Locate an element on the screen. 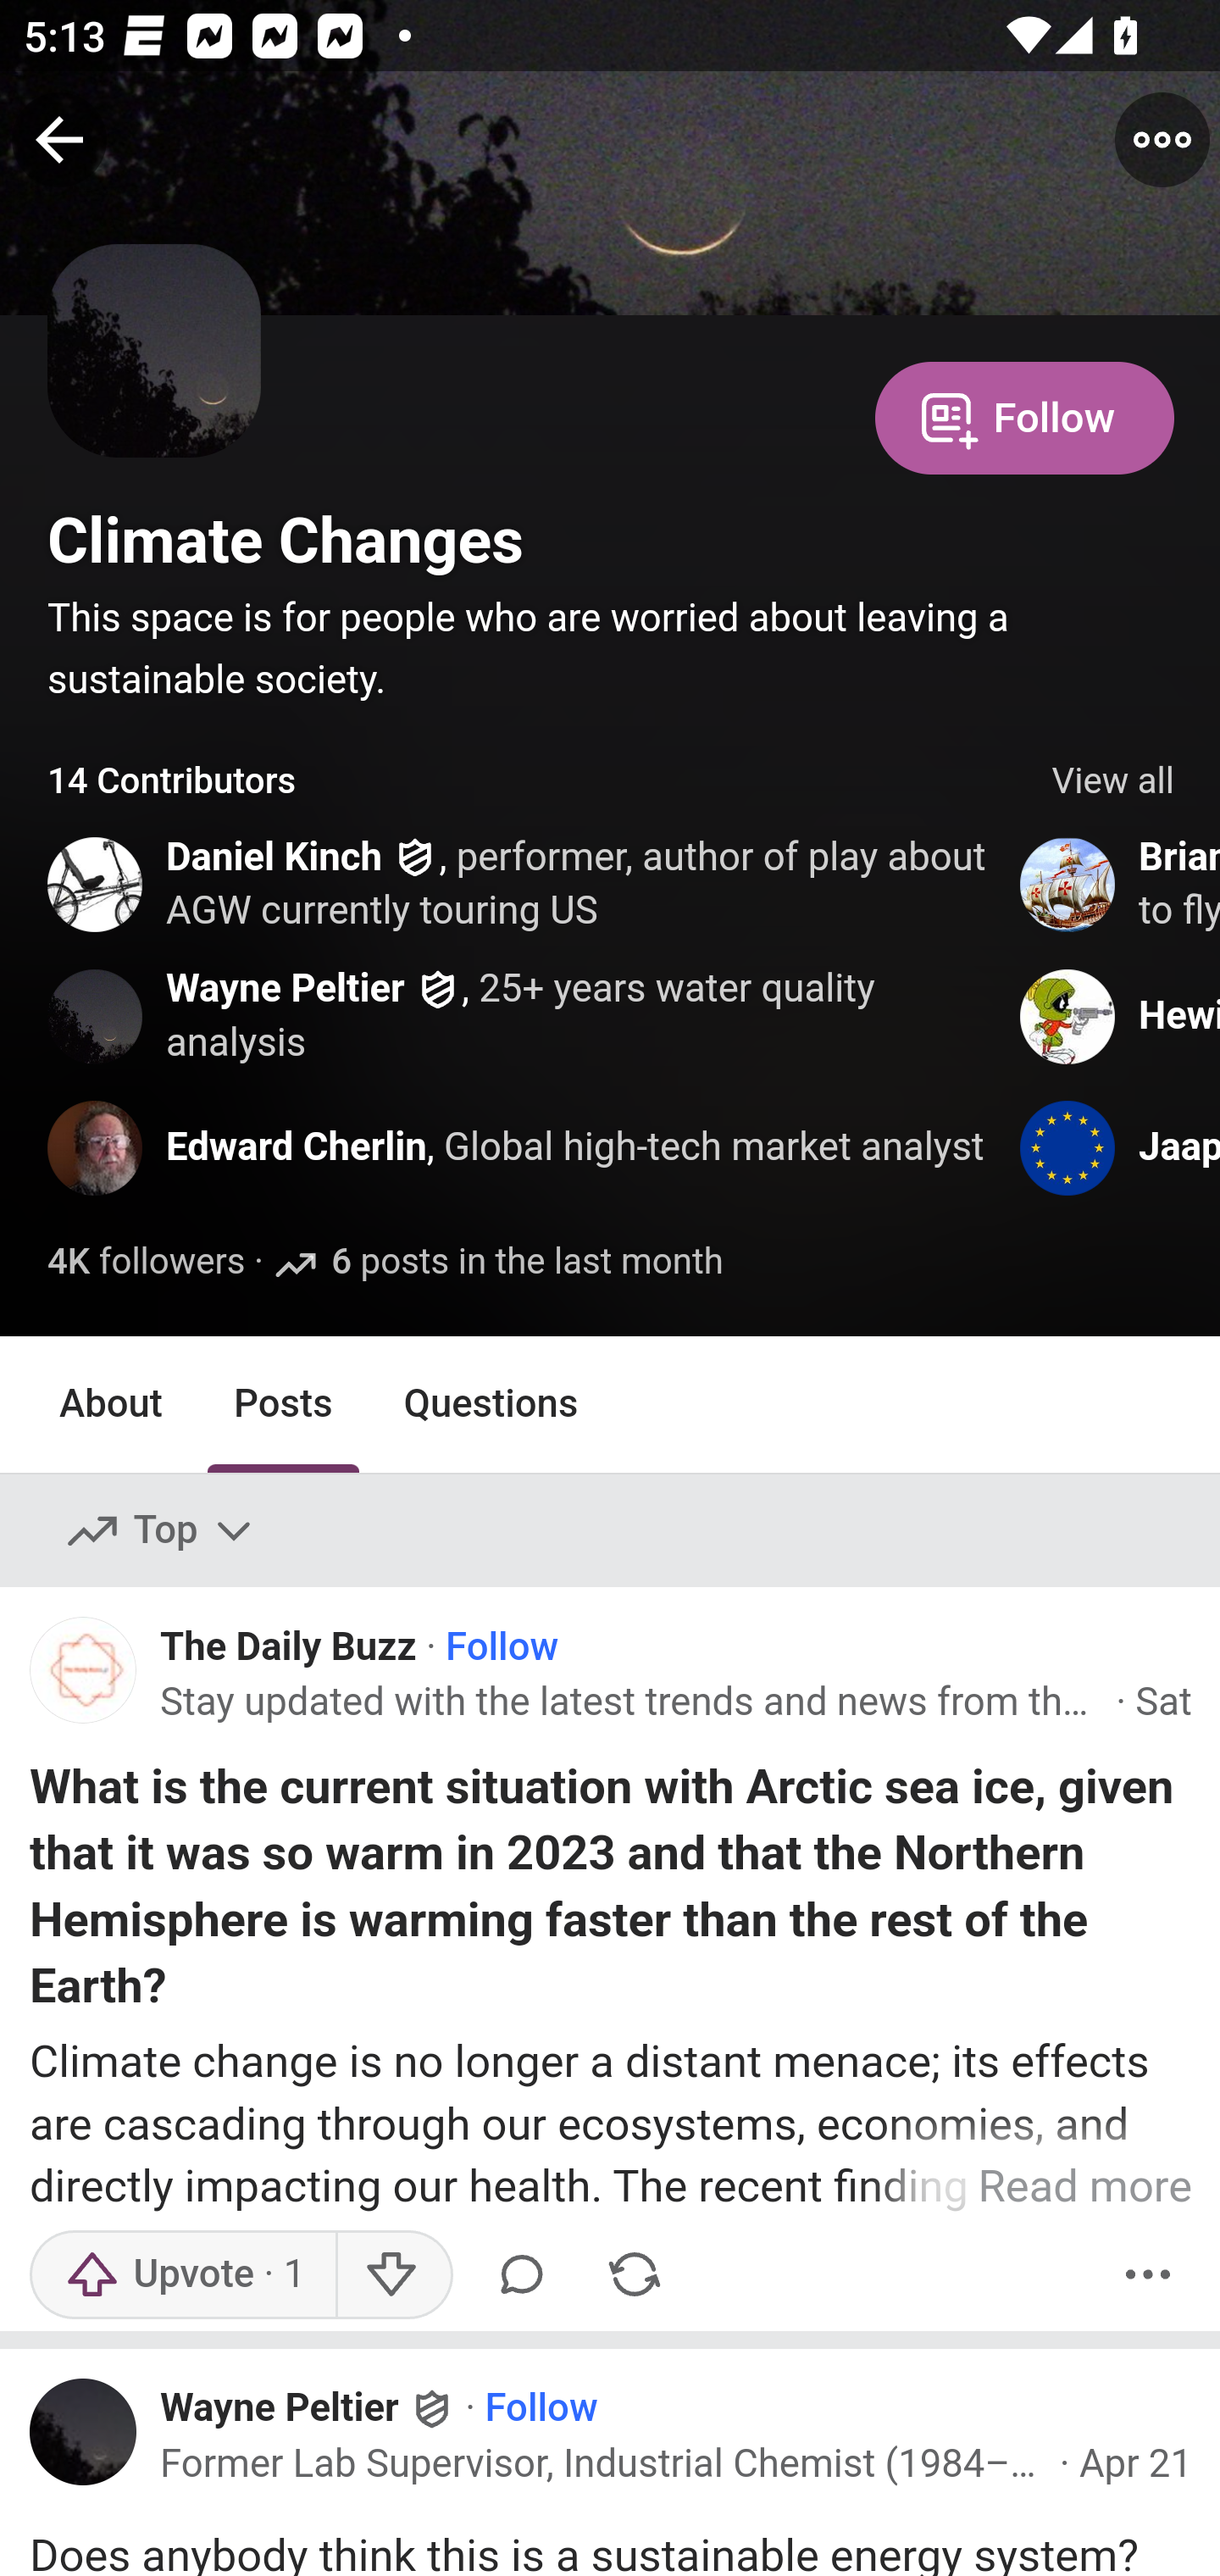 This screenshot has height=2576, width=1220. Follow is located at coordinates (502, 1647).